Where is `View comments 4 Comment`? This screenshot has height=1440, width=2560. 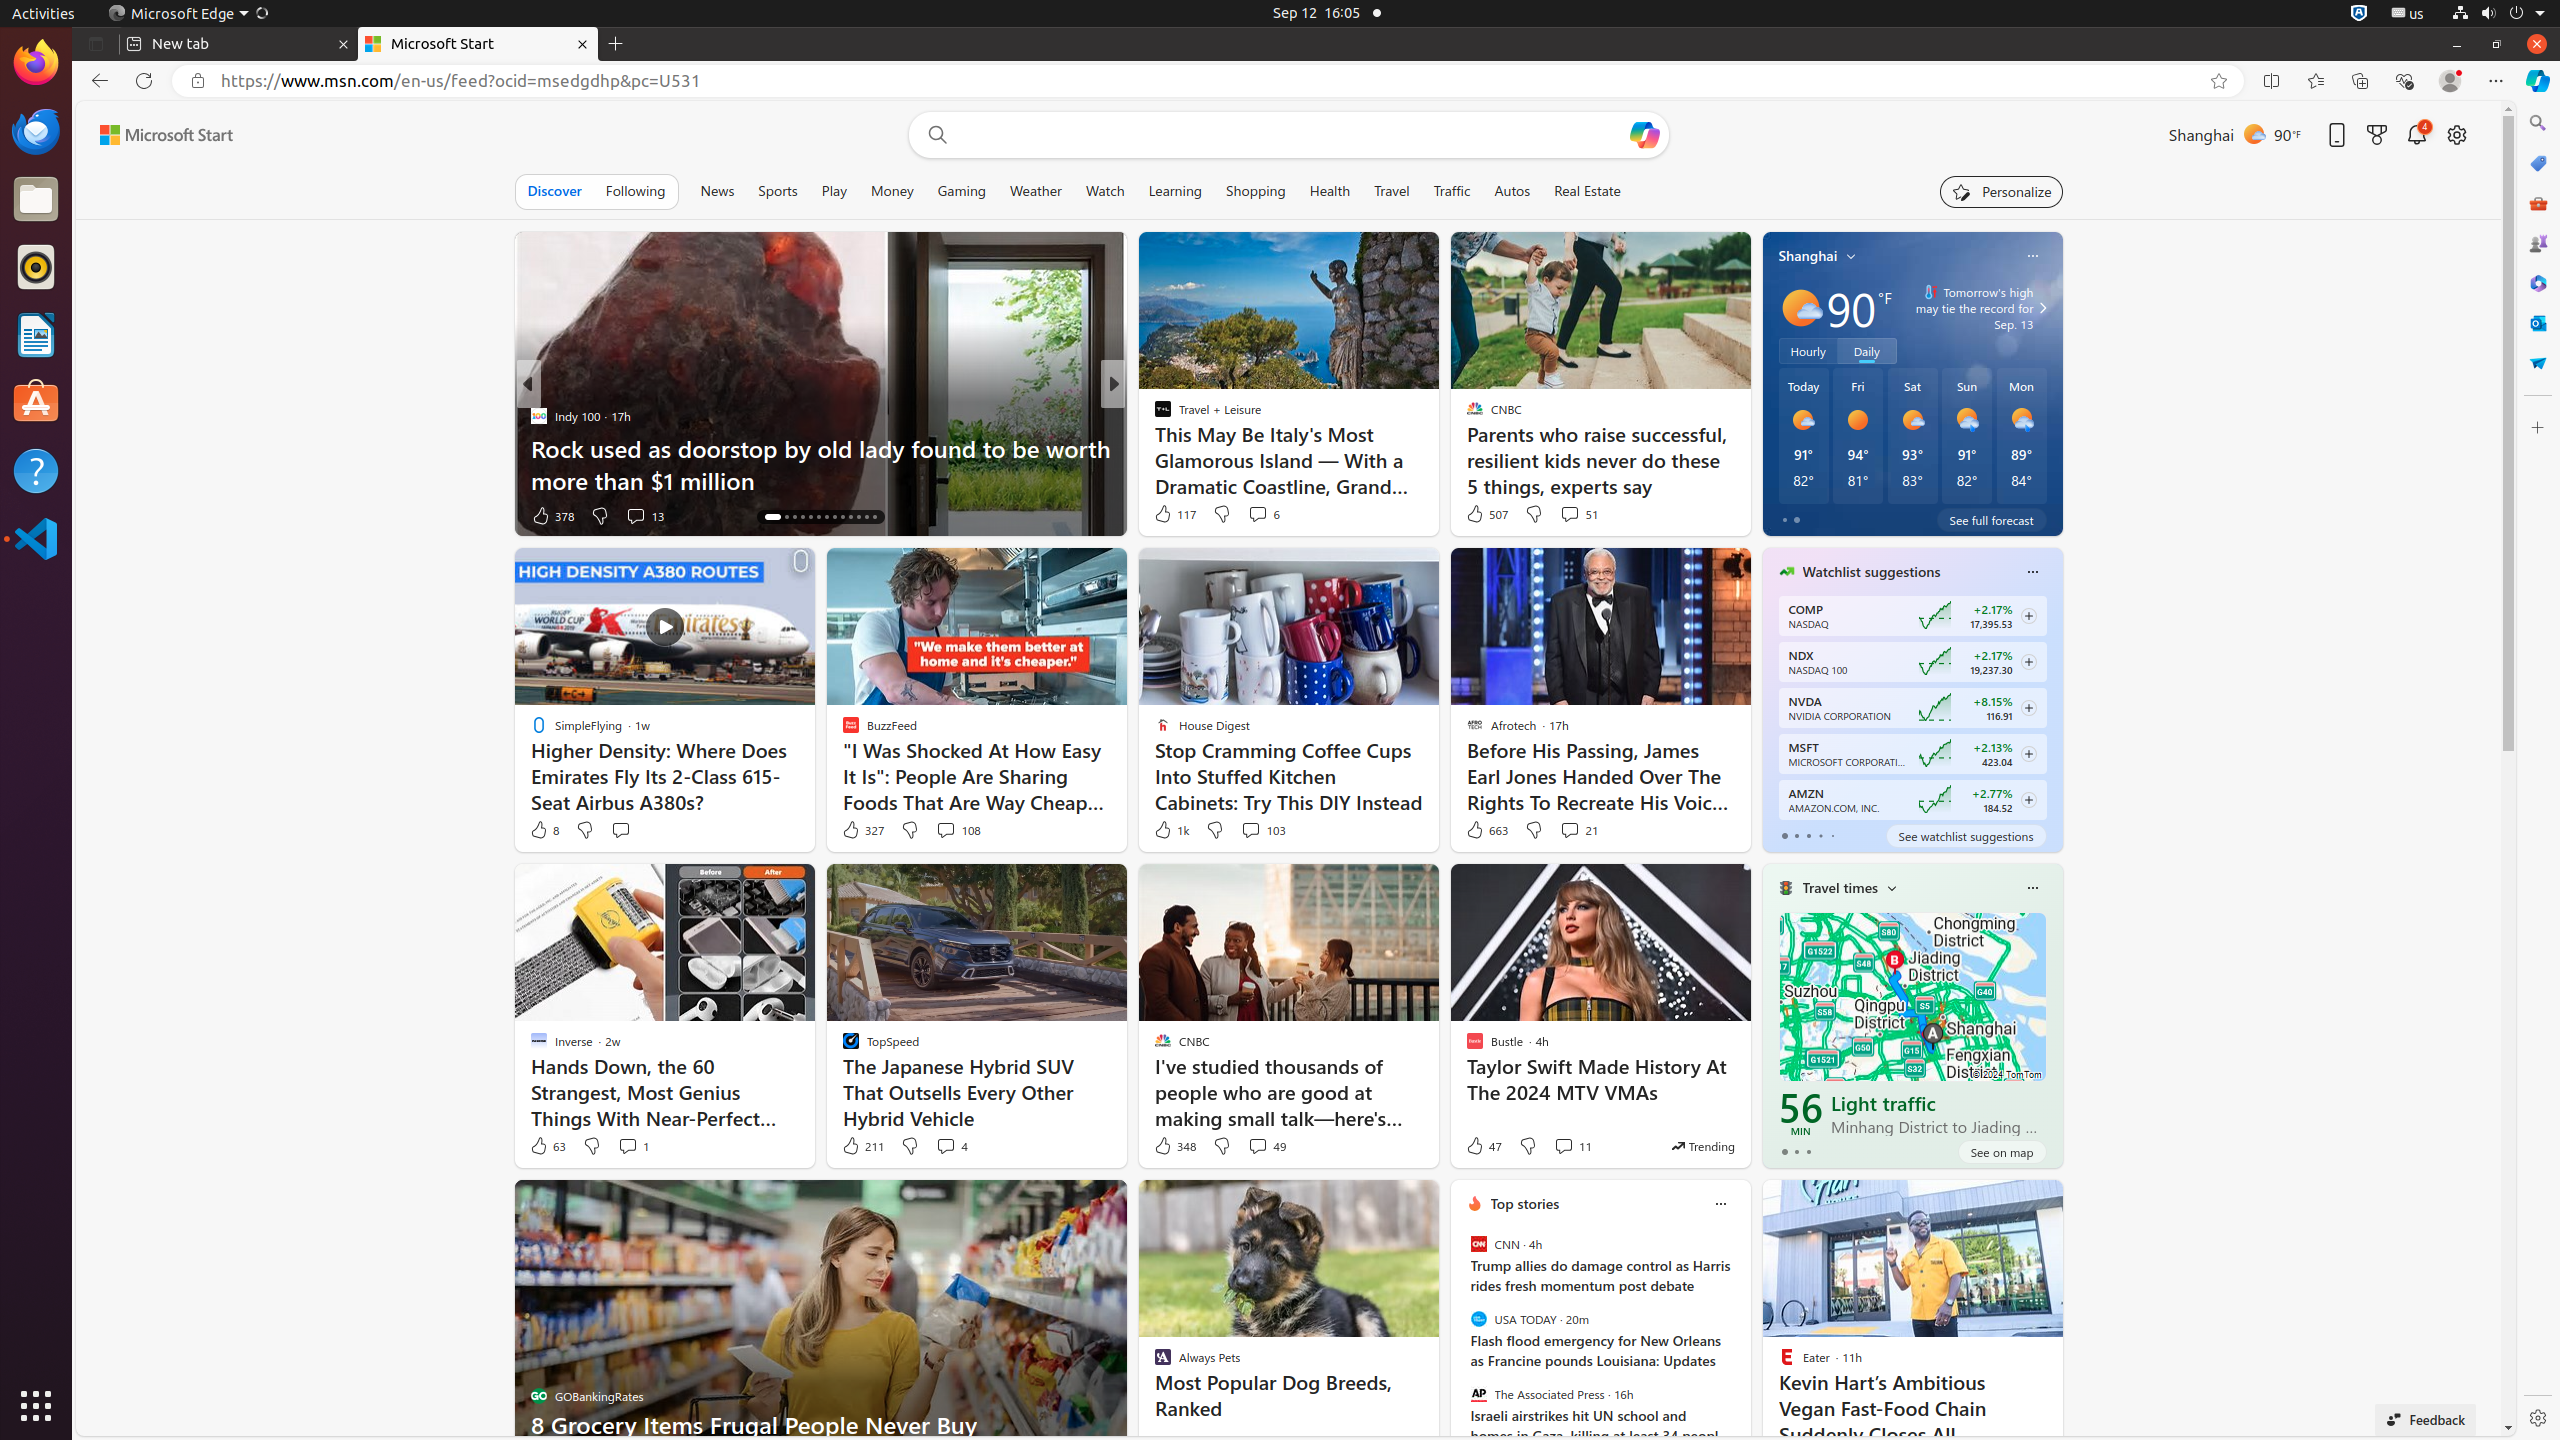
View comments 4 Comment is located at coordinates (952, 1146).